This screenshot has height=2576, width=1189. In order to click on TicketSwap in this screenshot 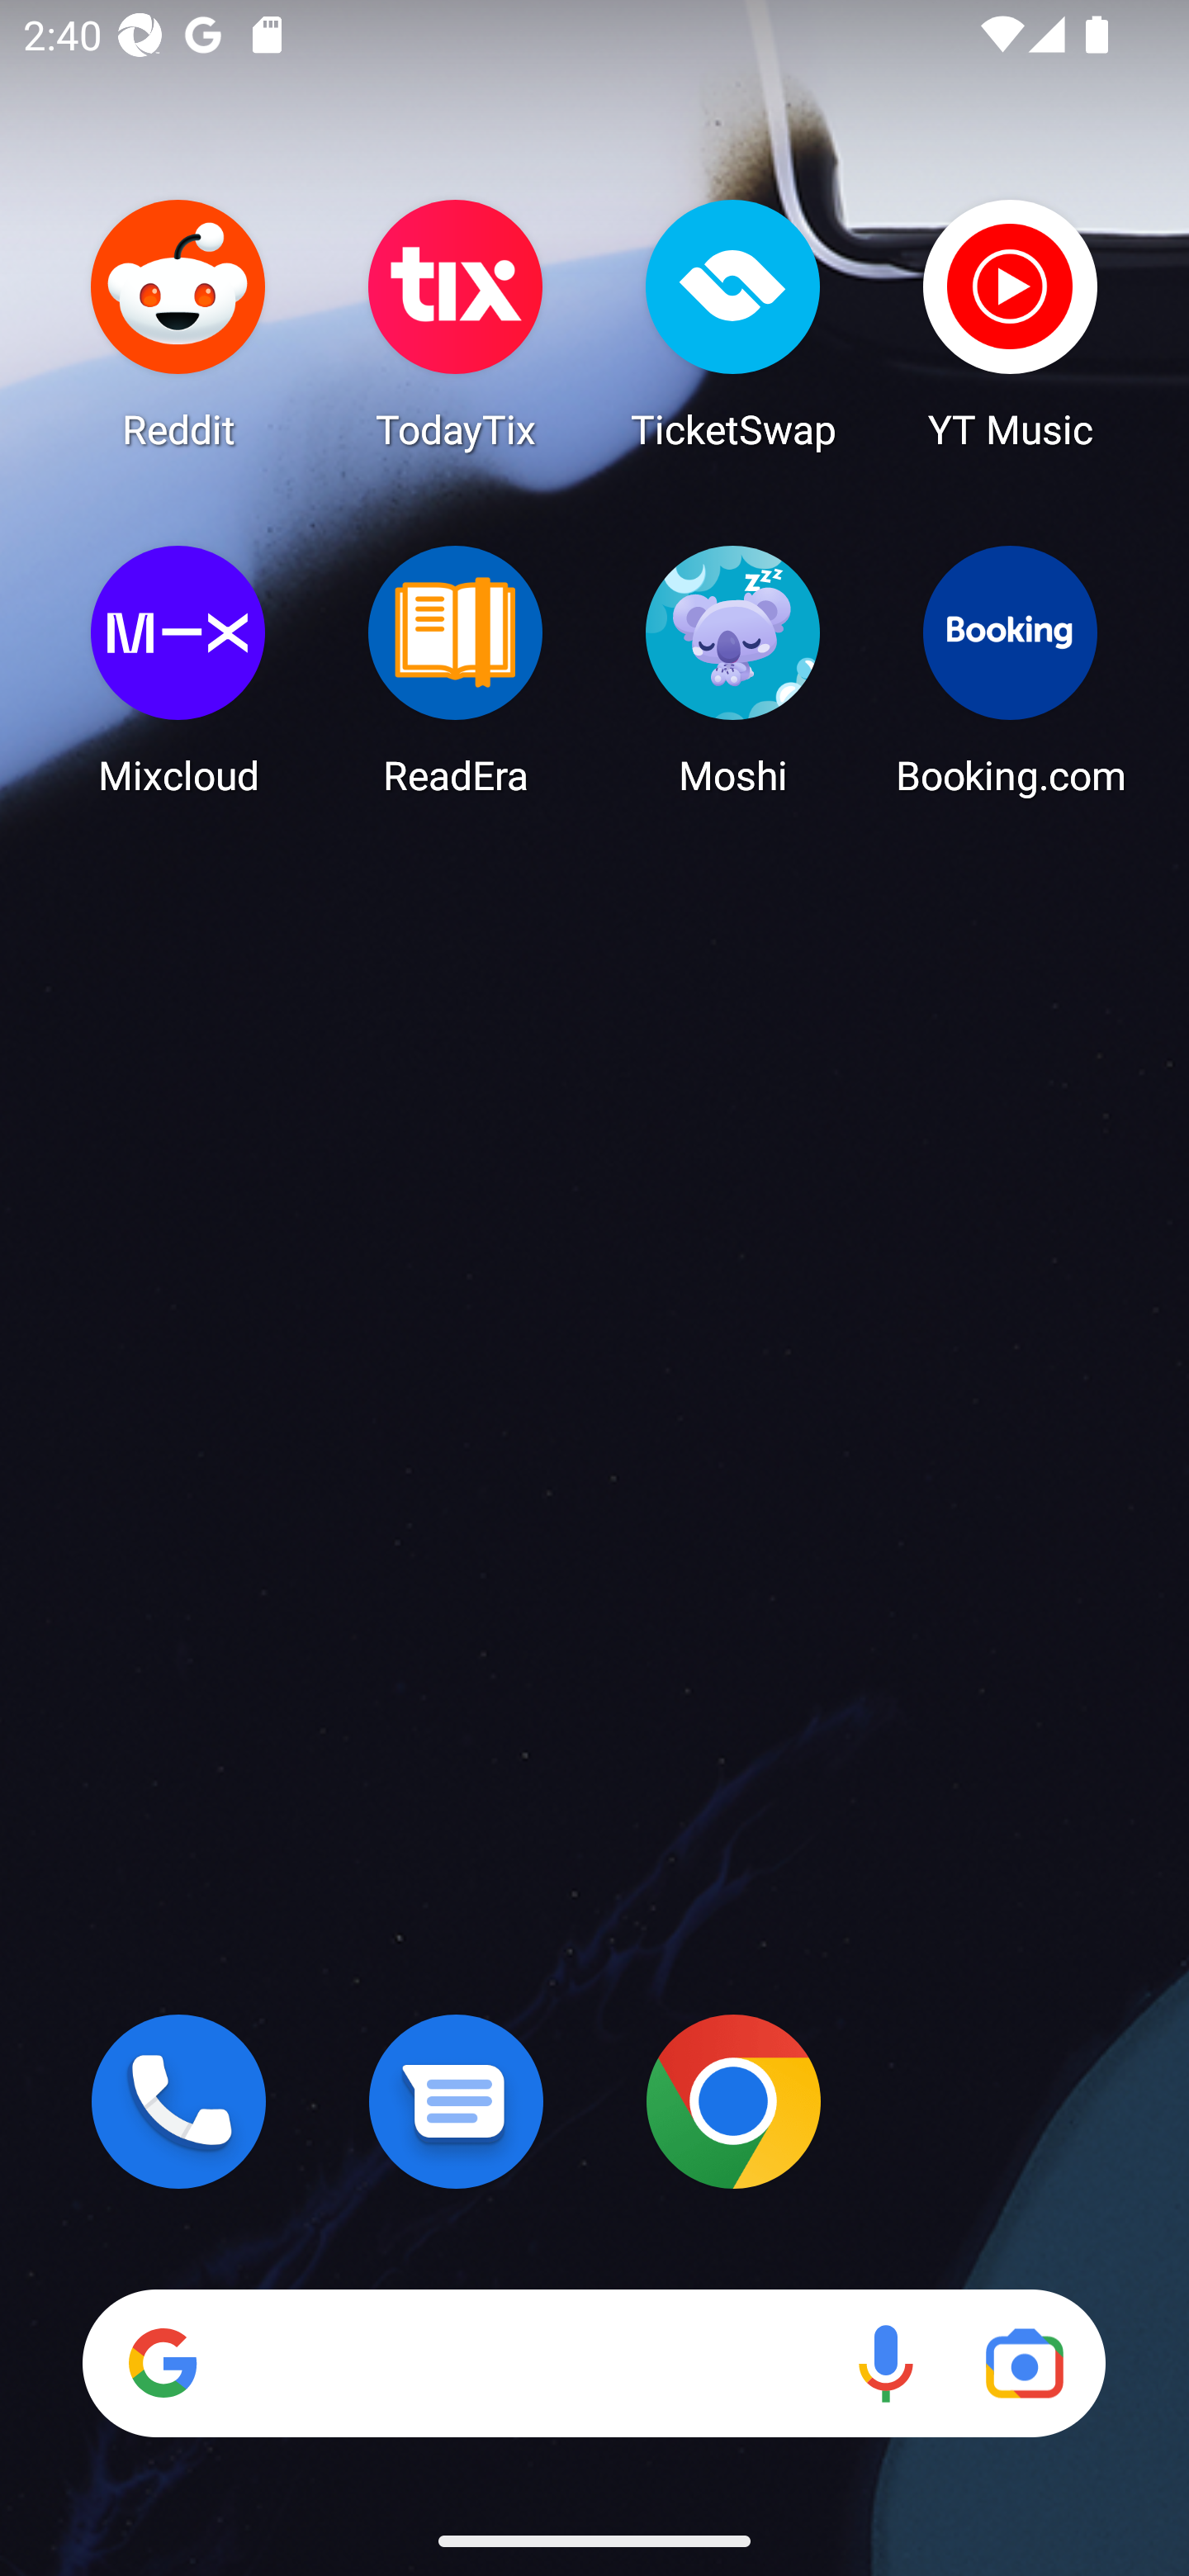, I will do `click(733, 324)`.